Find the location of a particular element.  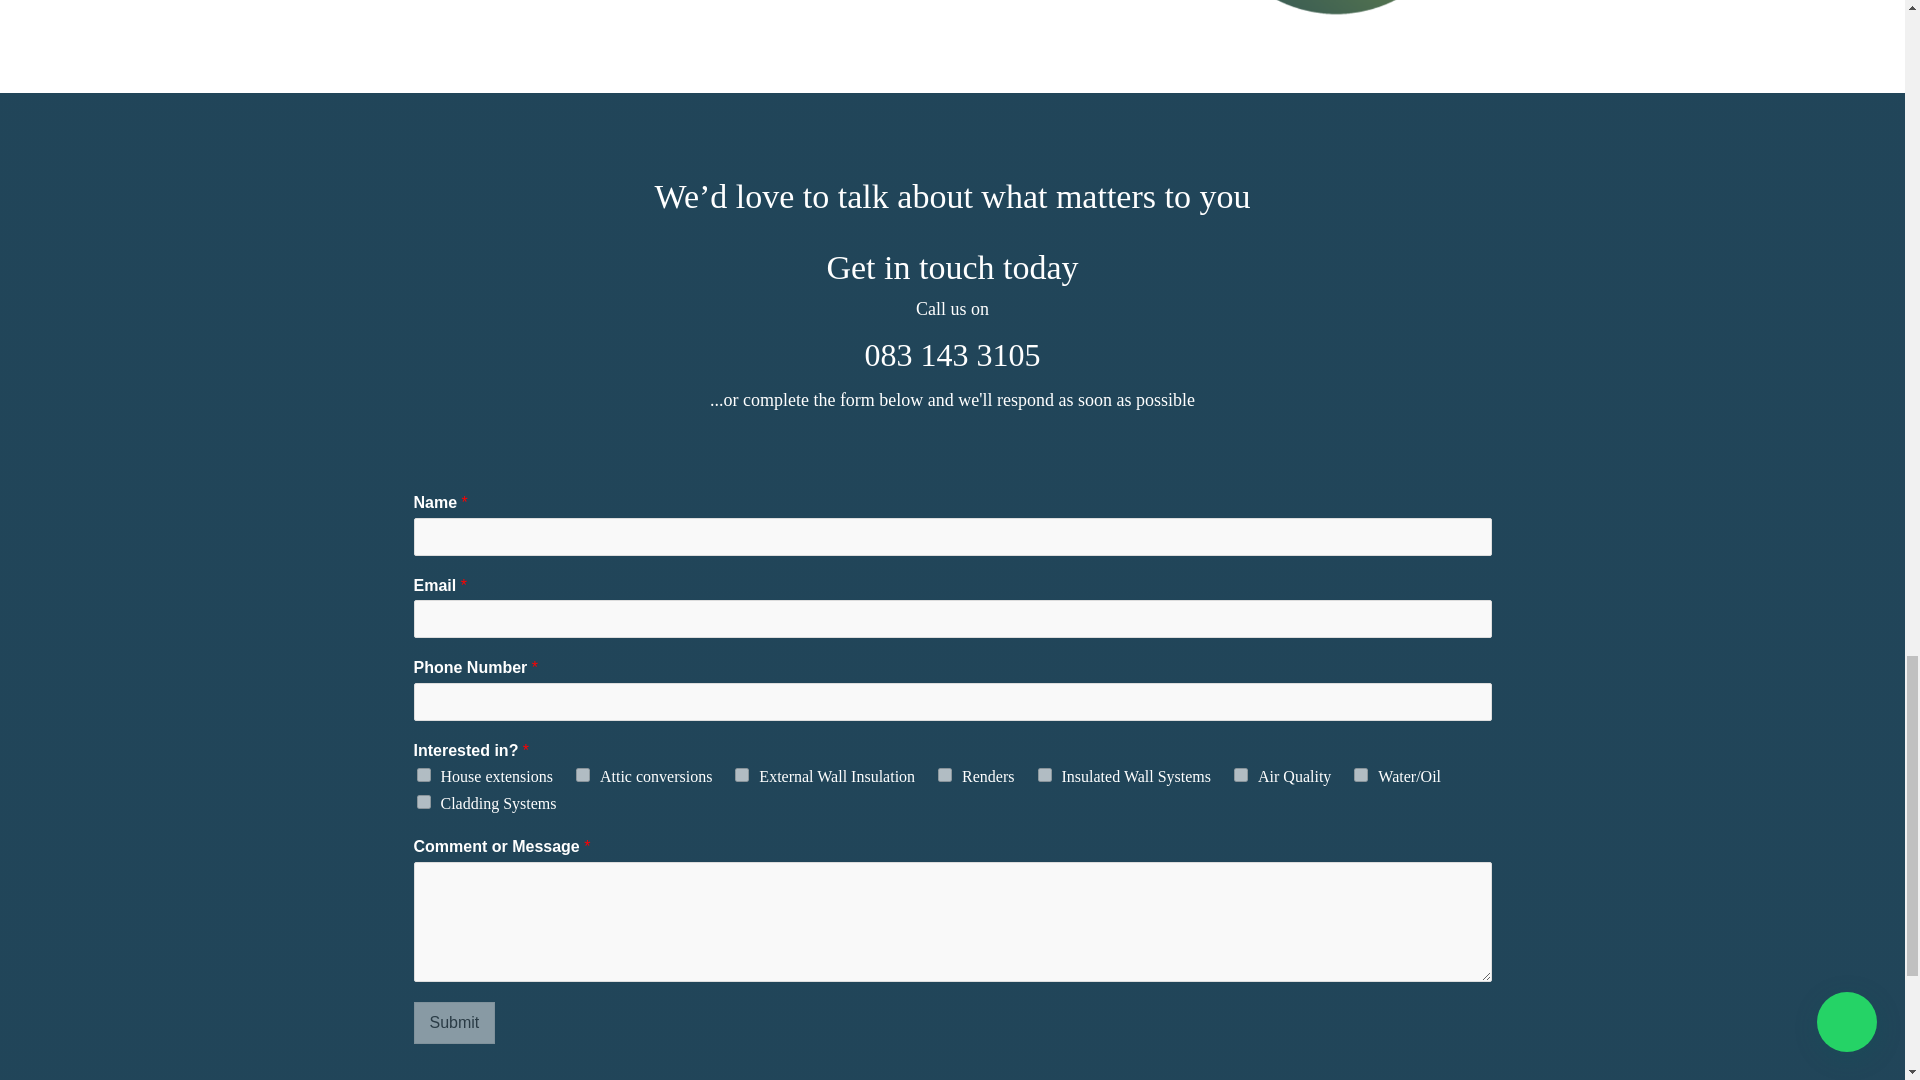

Insulated Wall Systems is located at coordinates (1045, 774).